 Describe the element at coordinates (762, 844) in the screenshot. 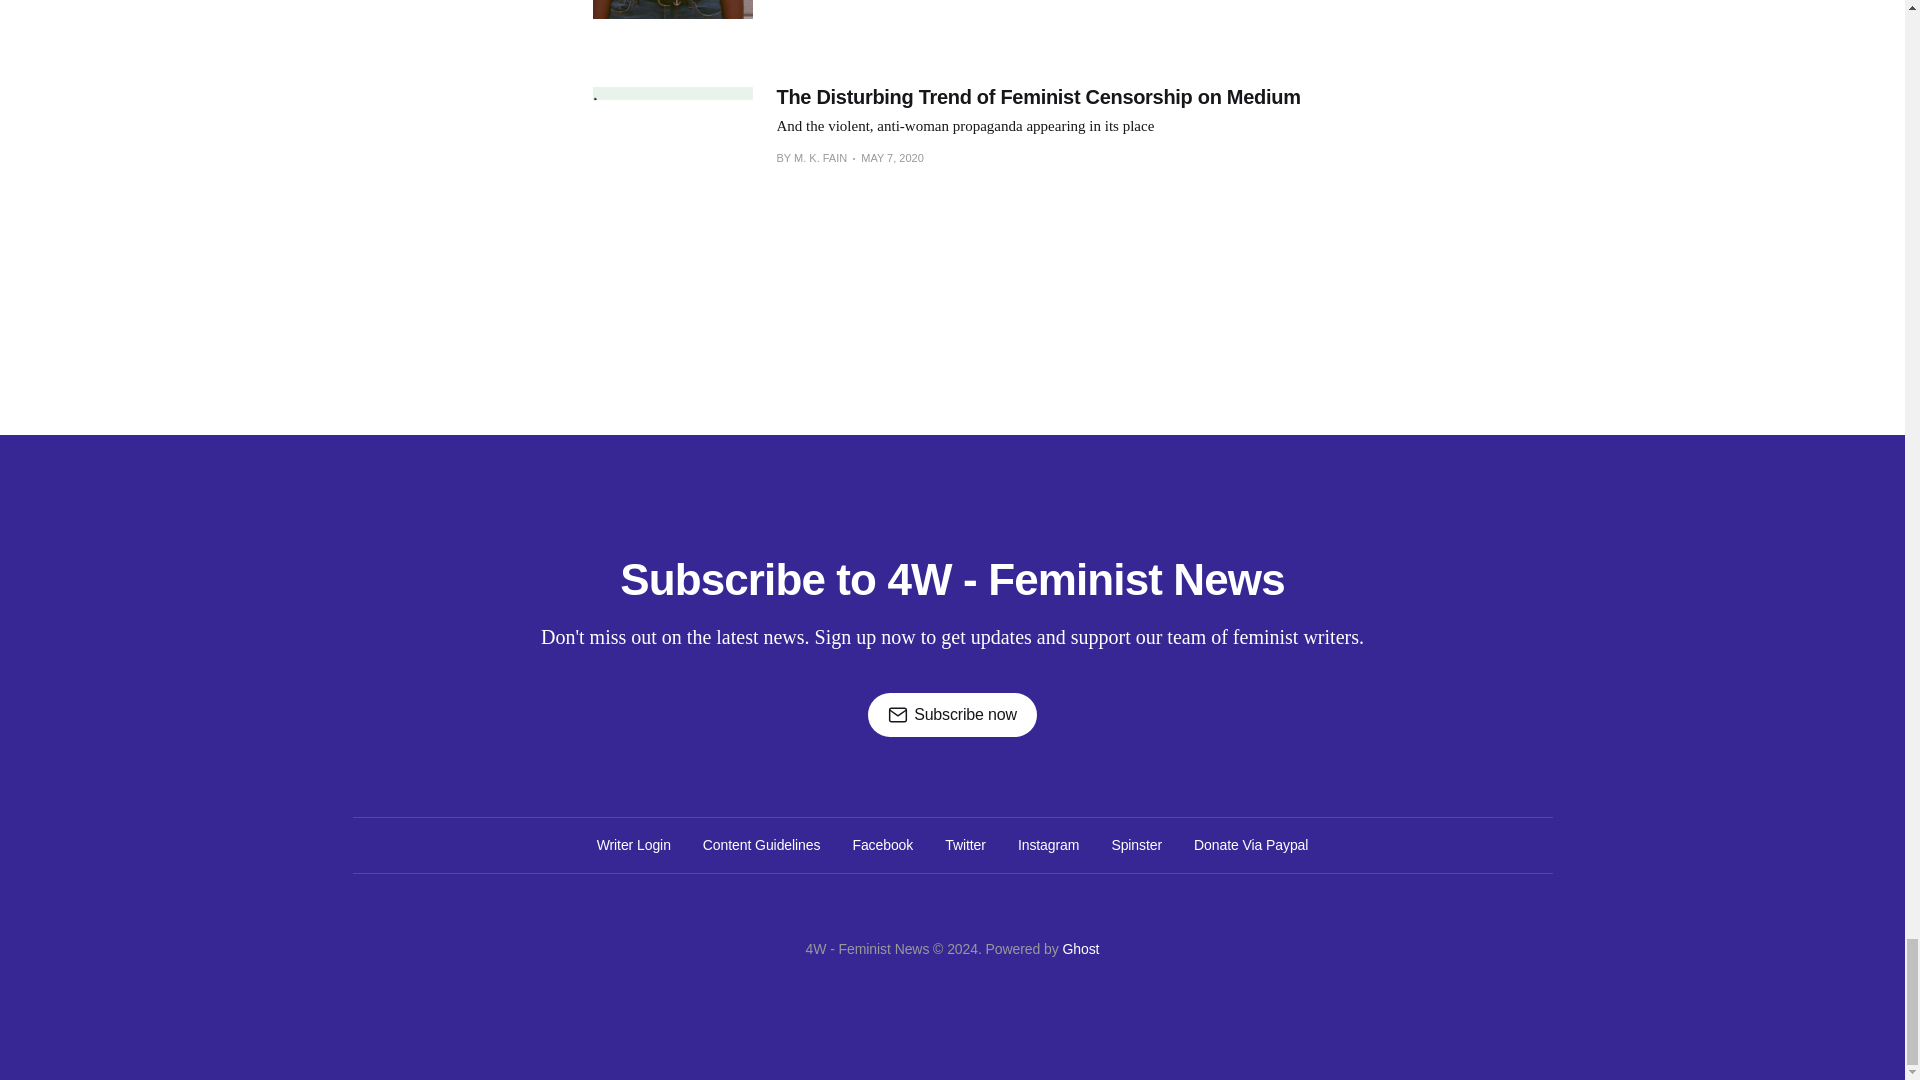

I see `Content Guidelines` at that location.